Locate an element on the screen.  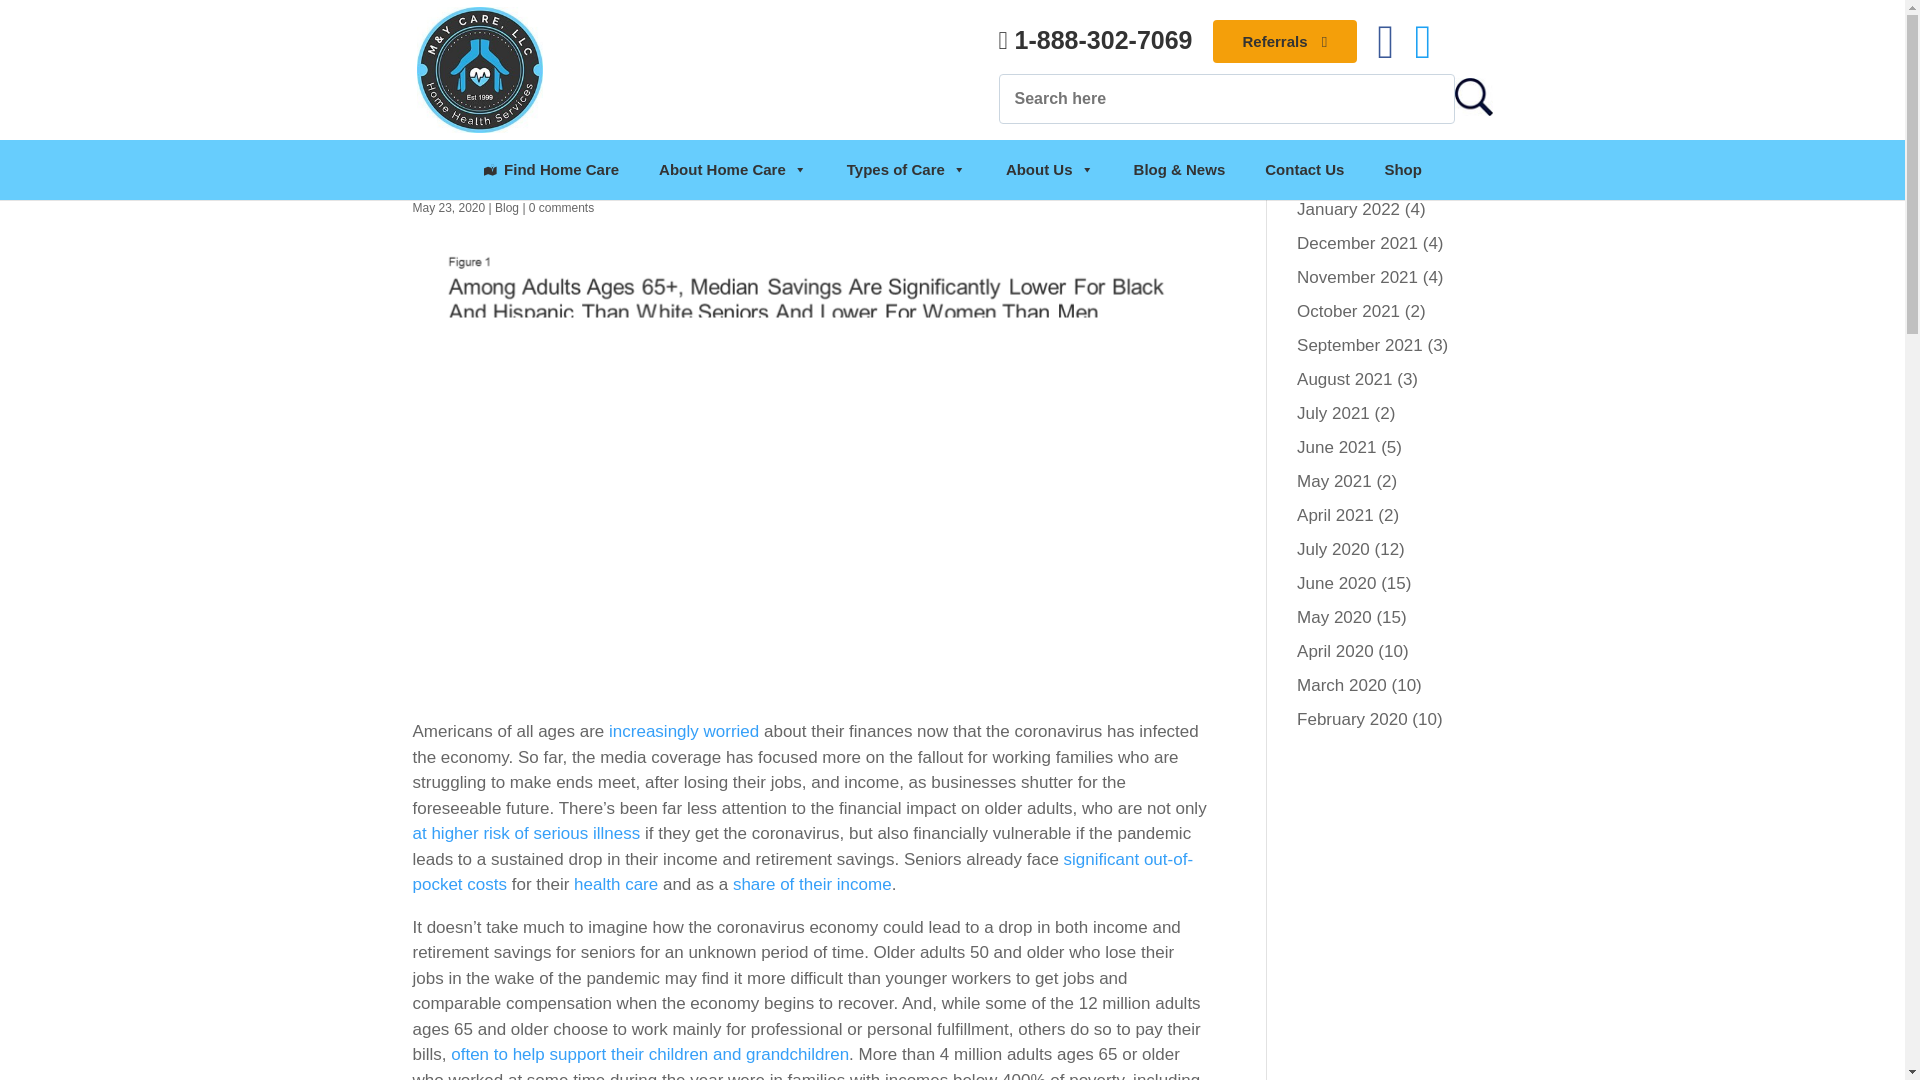
1-888-302-7069 is located at coordinates (1095, 40).